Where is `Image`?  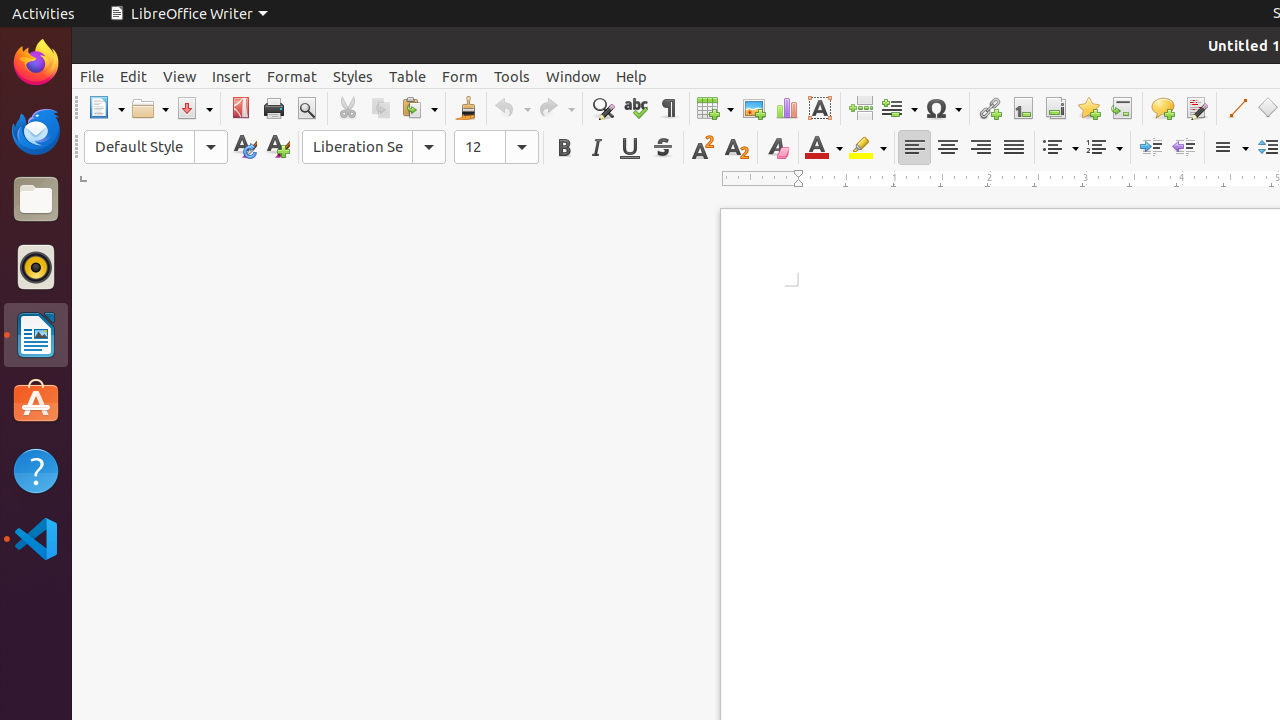 Image is located at coordinates (754, 108).